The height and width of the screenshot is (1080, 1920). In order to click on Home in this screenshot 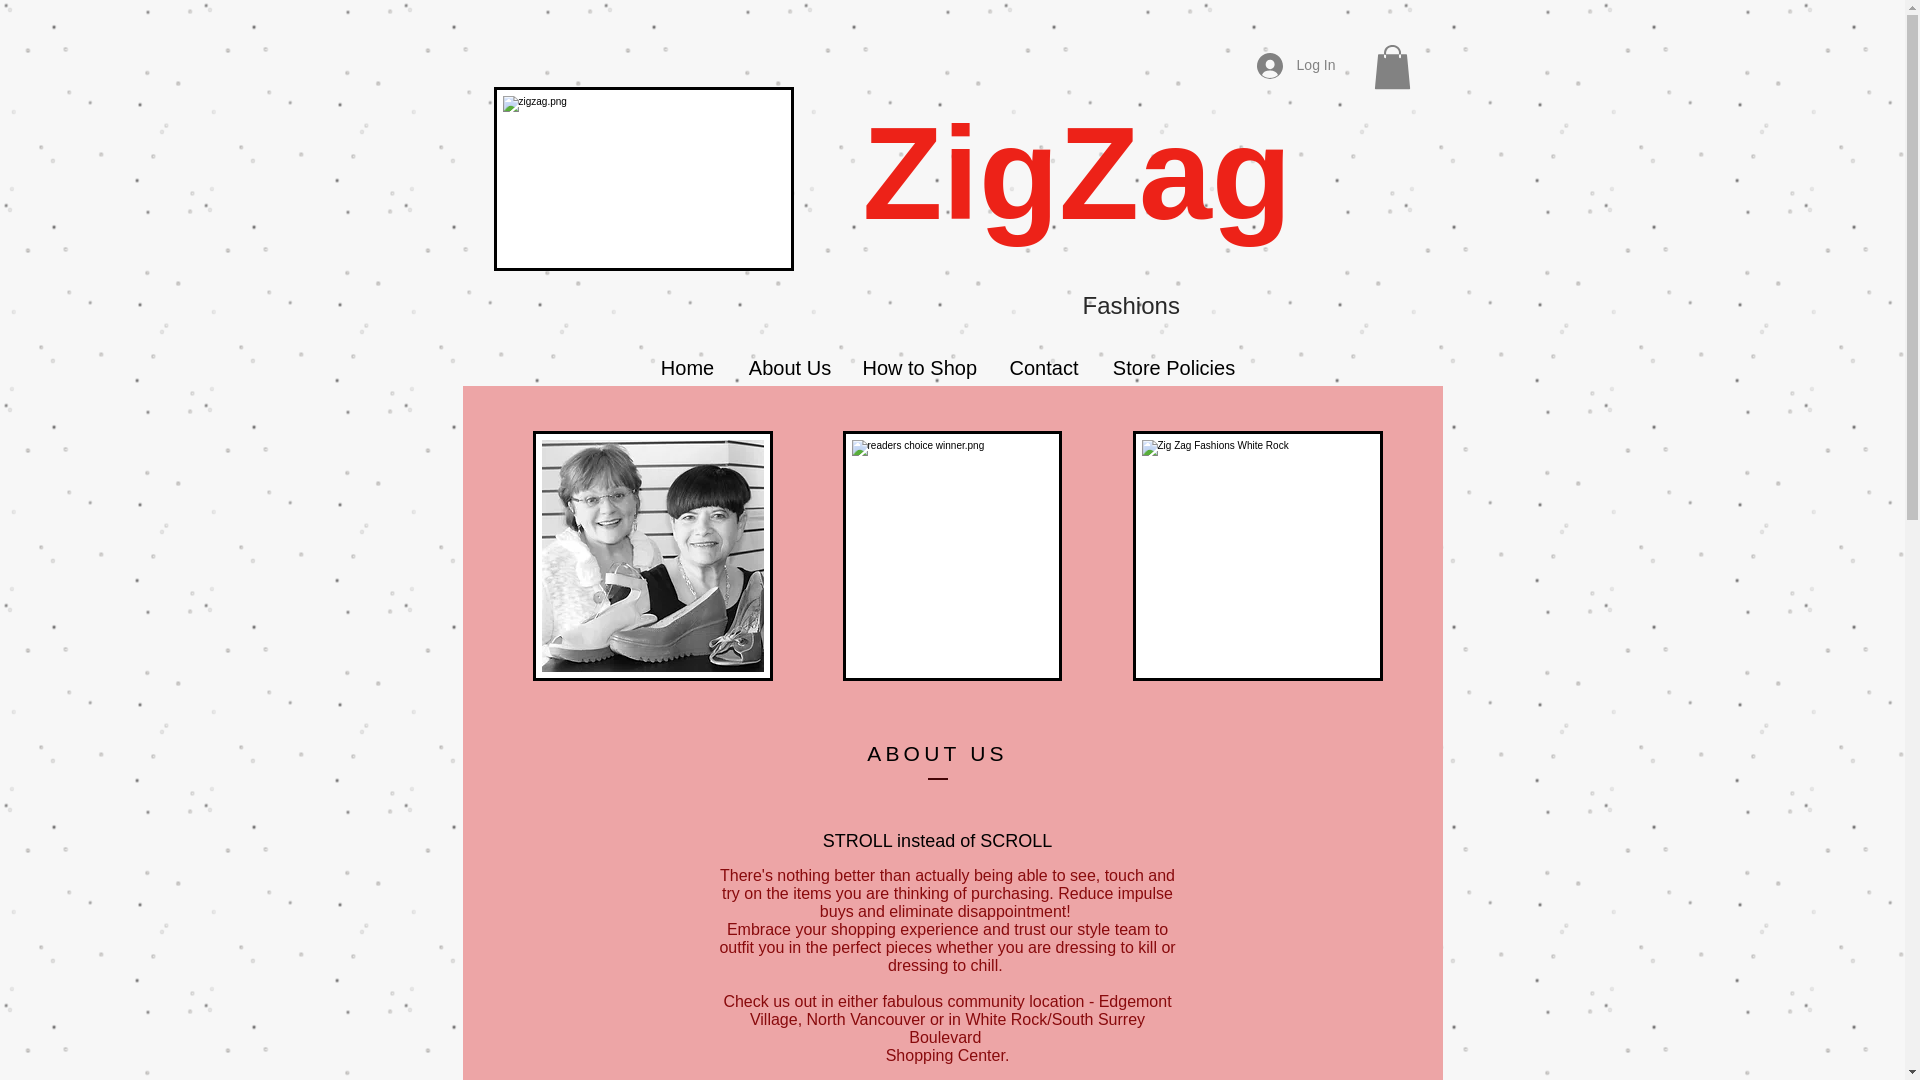, I will do `click(686, 368)`.